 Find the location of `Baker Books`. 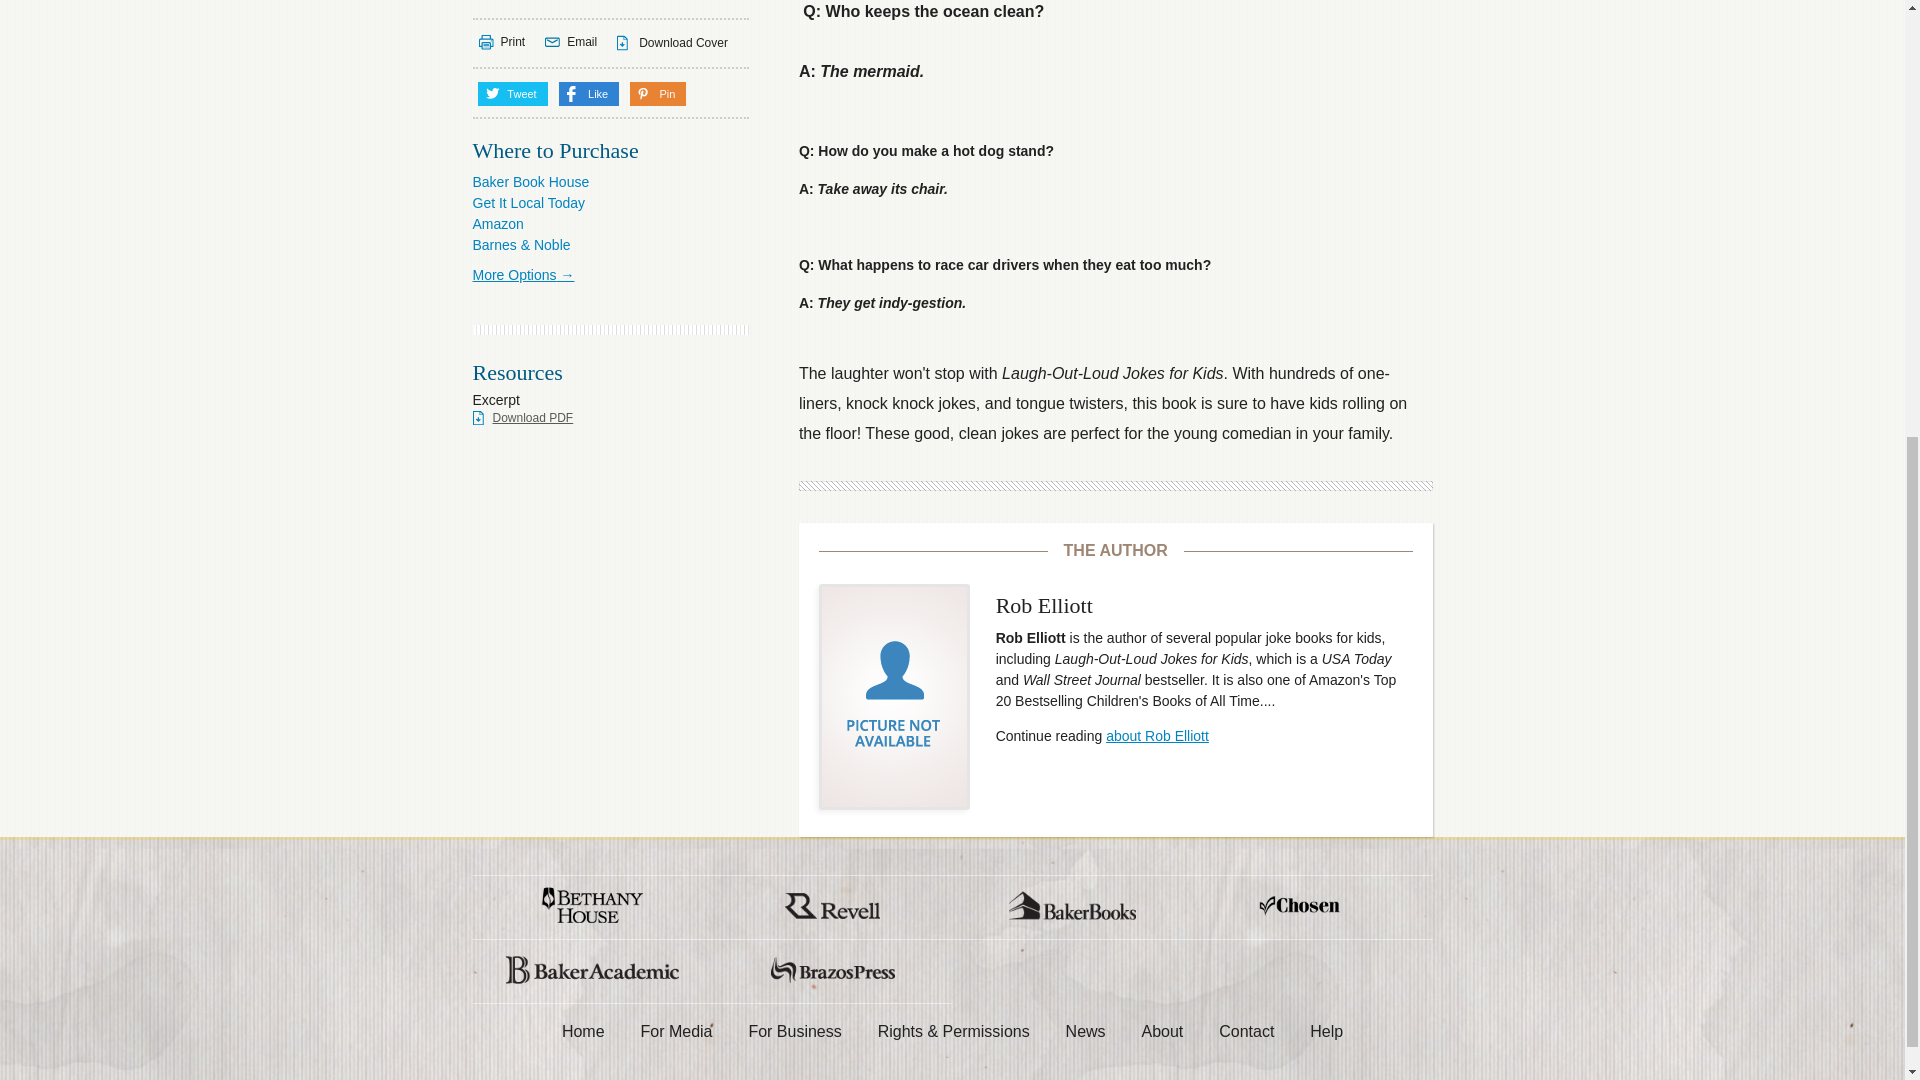

Baker Books is located at coordinates (1072, 906).